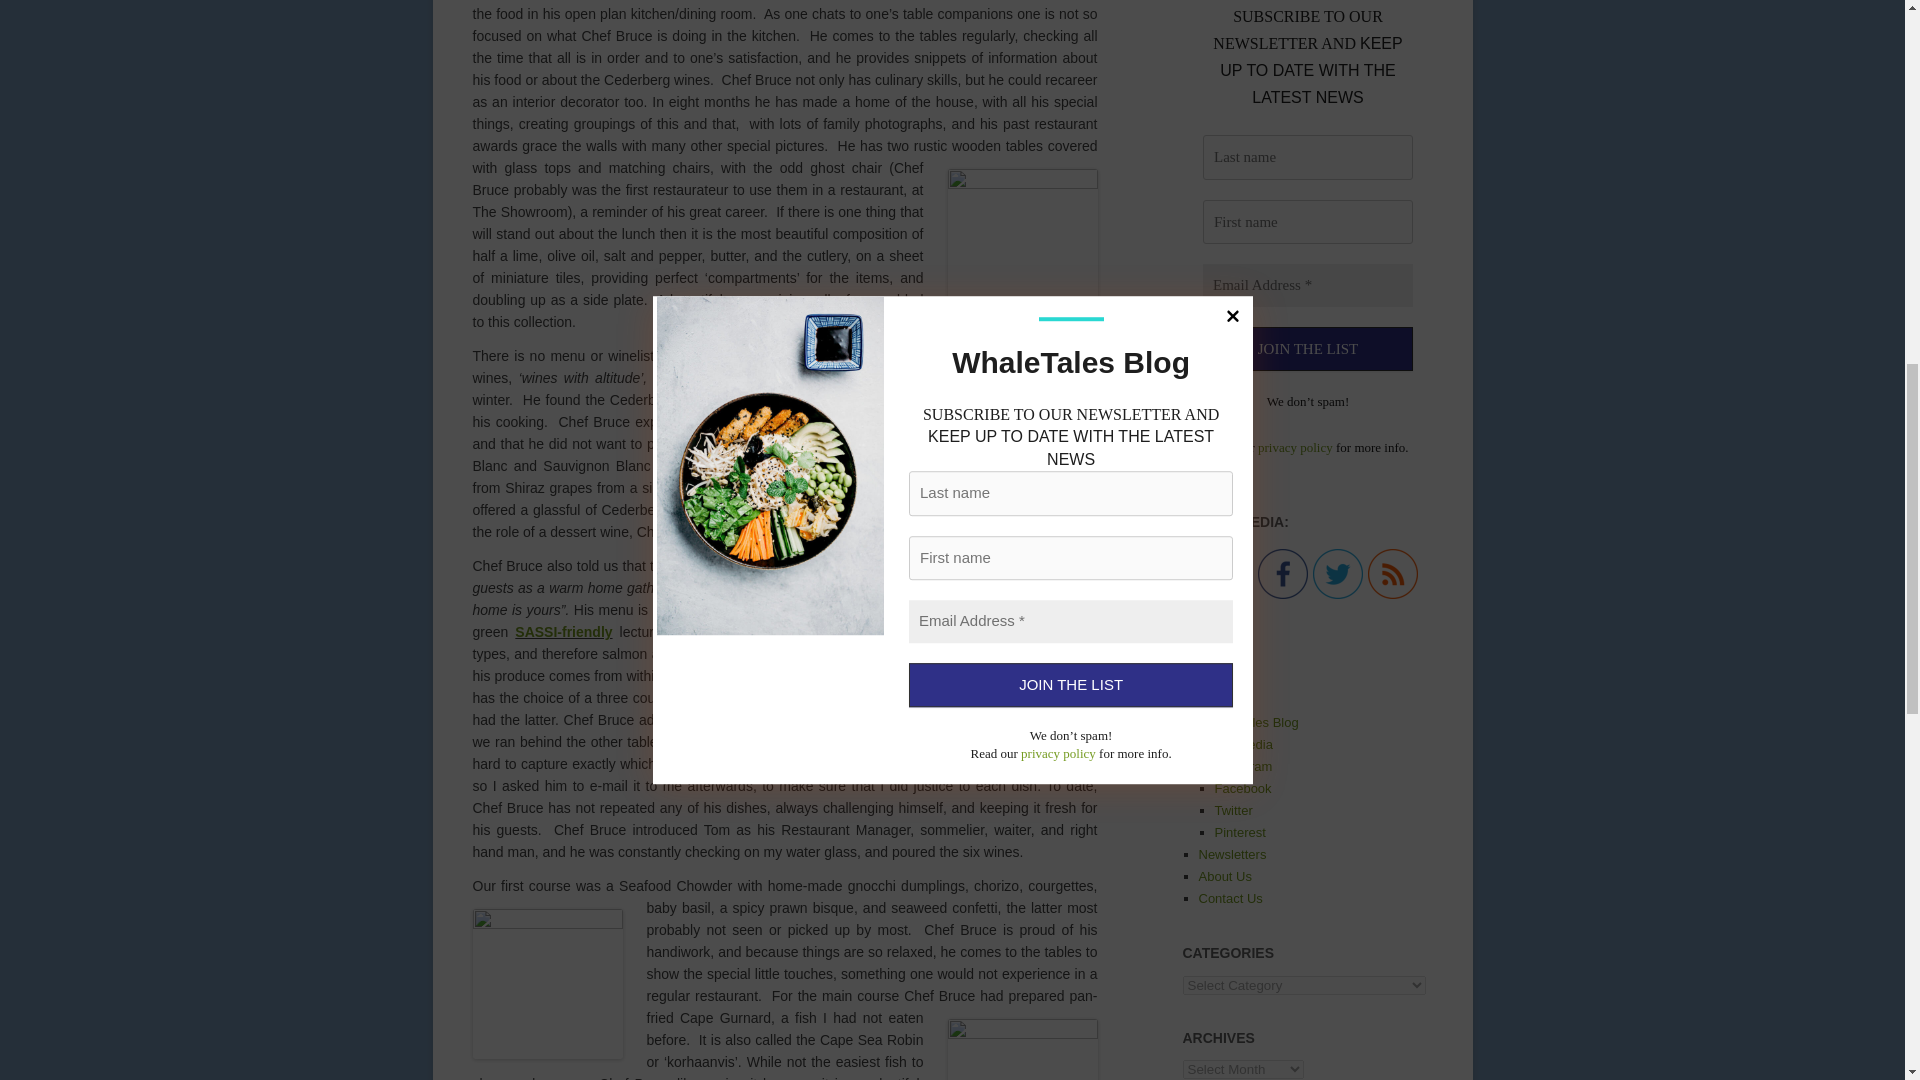 Image resolution: width=1920 pixels, height=1080 pixels. Describe the element at coordinates (1294, 446) in the screenshot. I see `privacy policy` at that location.